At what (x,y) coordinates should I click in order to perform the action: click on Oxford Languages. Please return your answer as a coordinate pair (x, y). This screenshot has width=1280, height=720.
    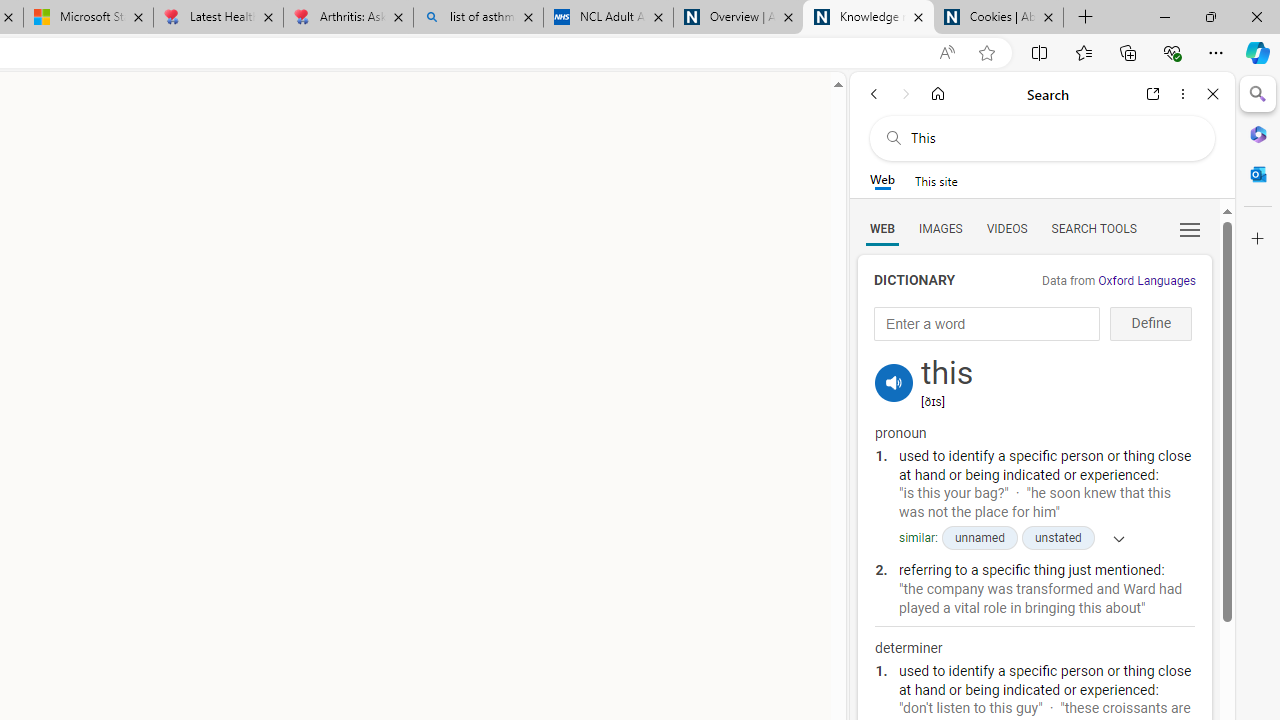
    Looking at the image, I should click on (1146, 281).